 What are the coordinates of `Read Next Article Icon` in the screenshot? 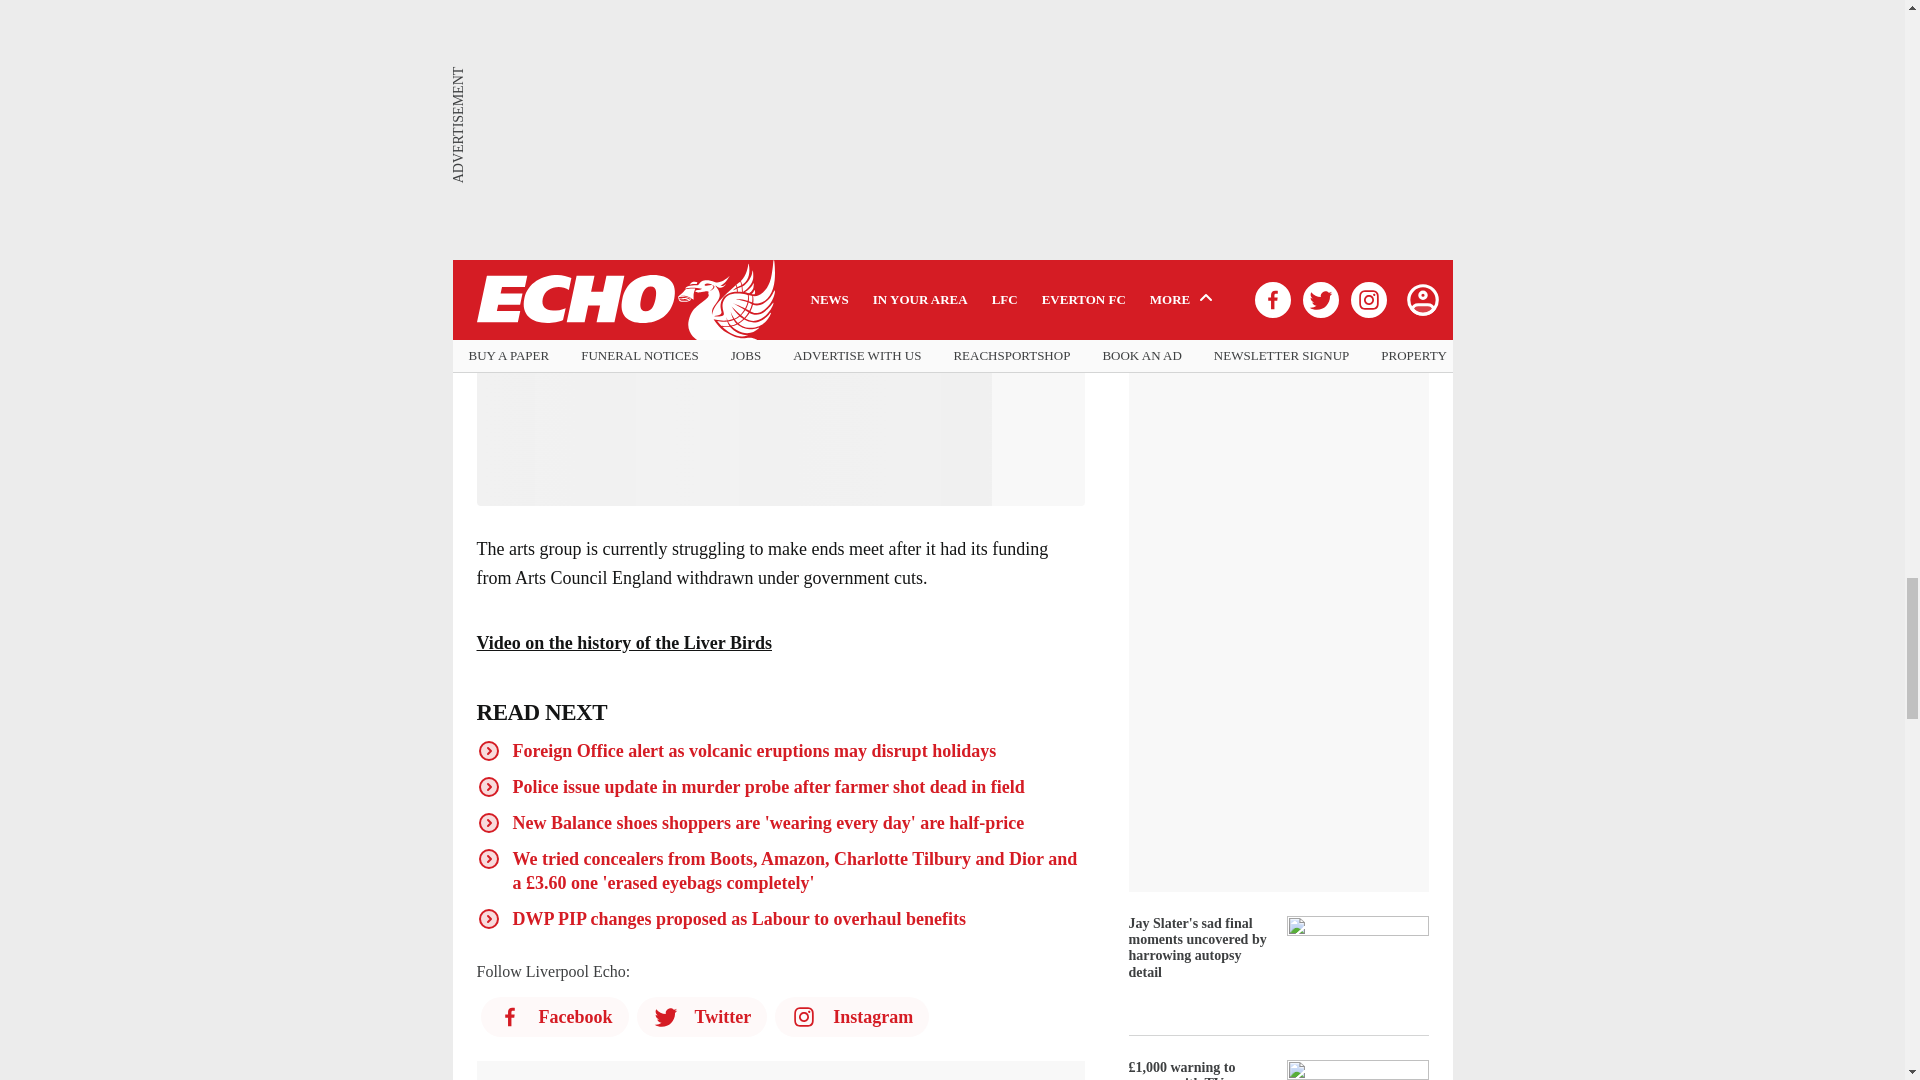 It's located at (488, 858).